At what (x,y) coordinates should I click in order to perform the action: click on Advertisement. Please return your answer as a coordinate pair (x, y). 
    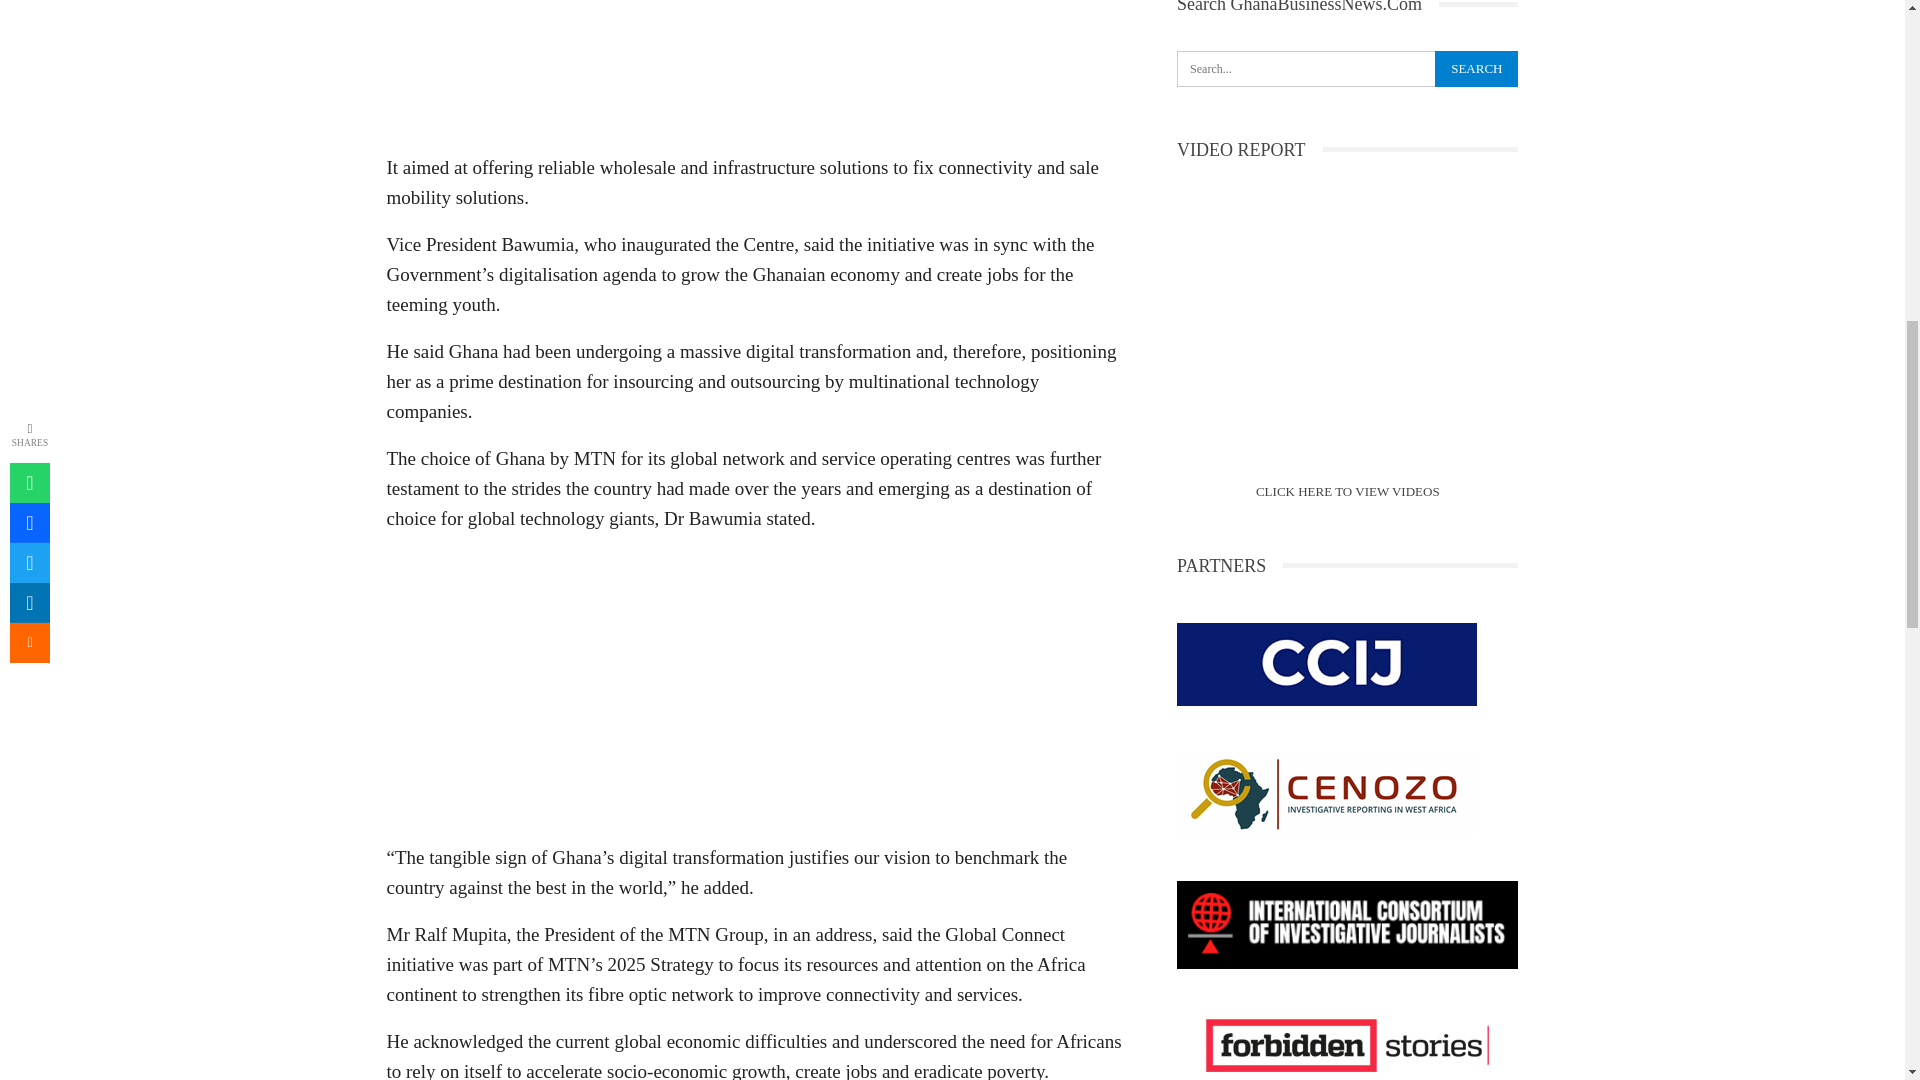
    Looking at the image, I should click on (756, 70).